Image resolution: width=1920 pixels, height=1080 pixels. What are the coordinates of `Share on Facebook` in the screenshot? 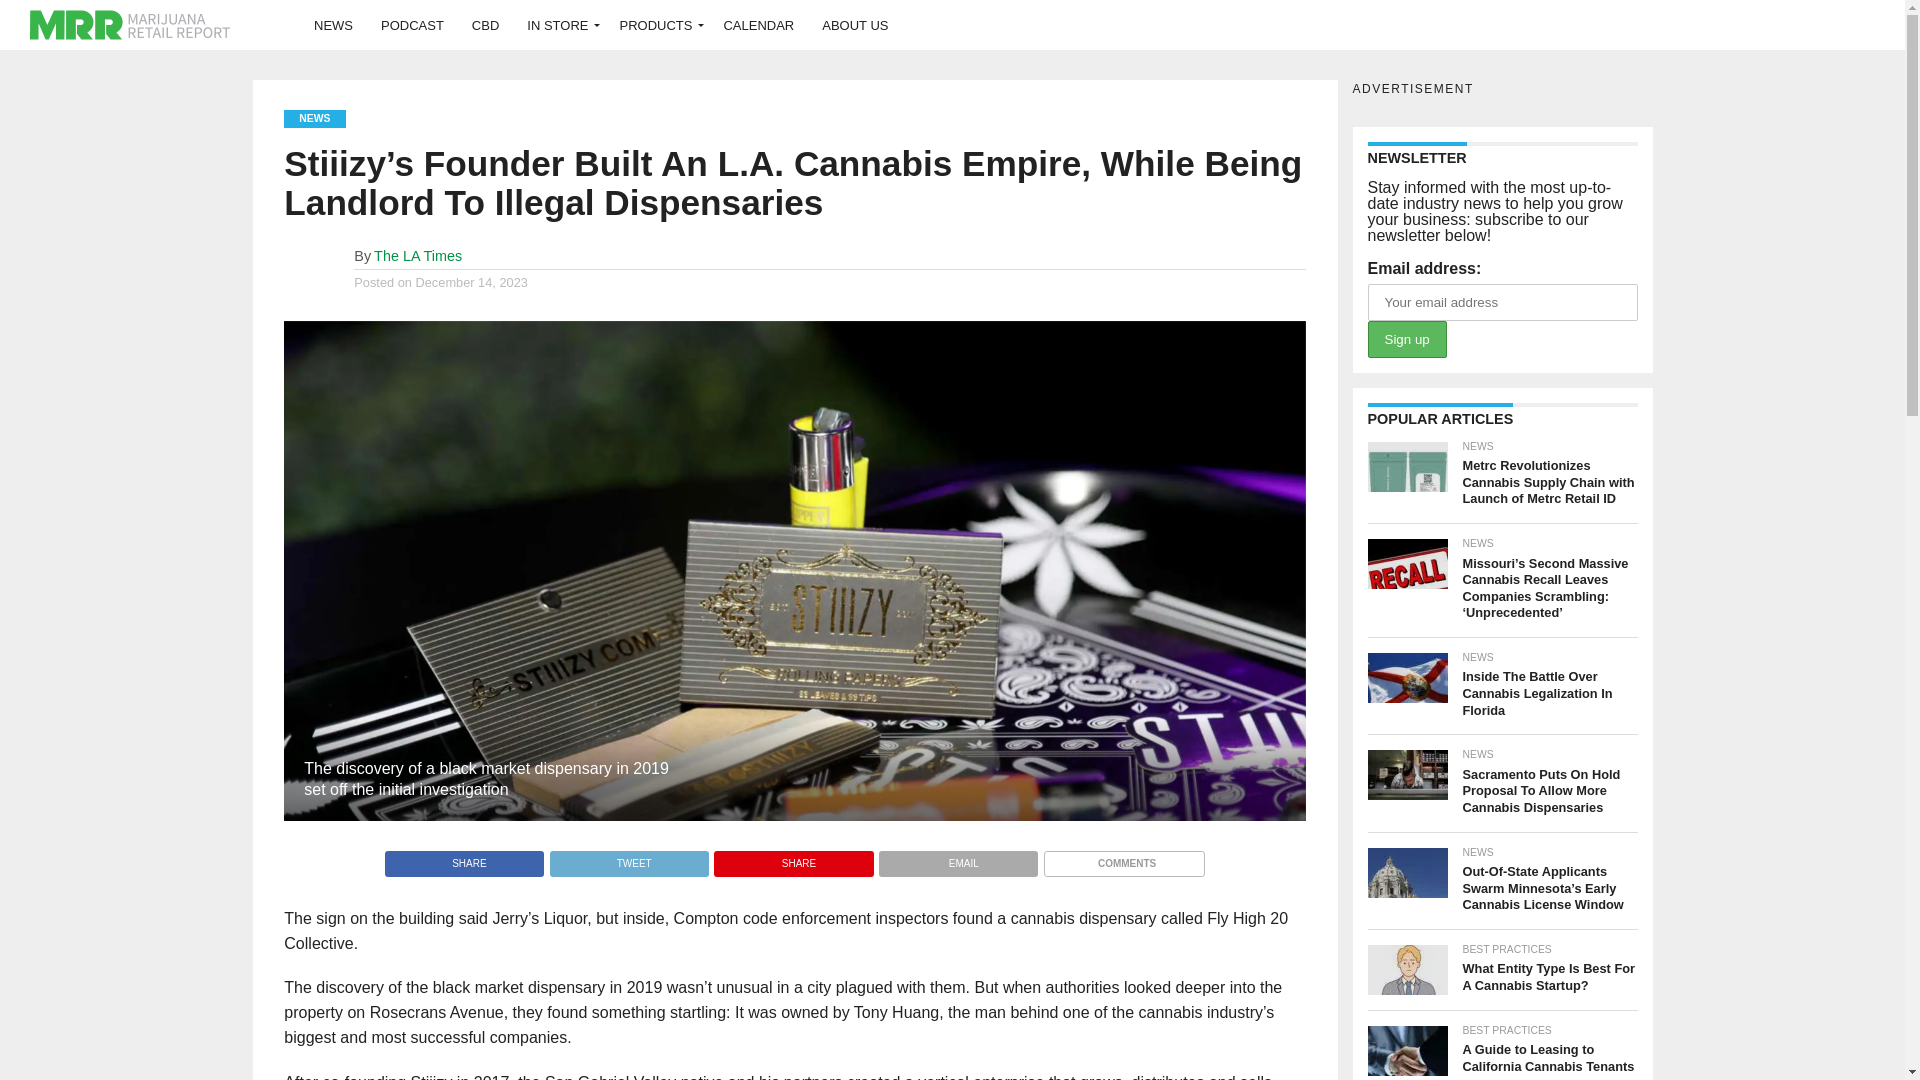 It's located at (464, 858).